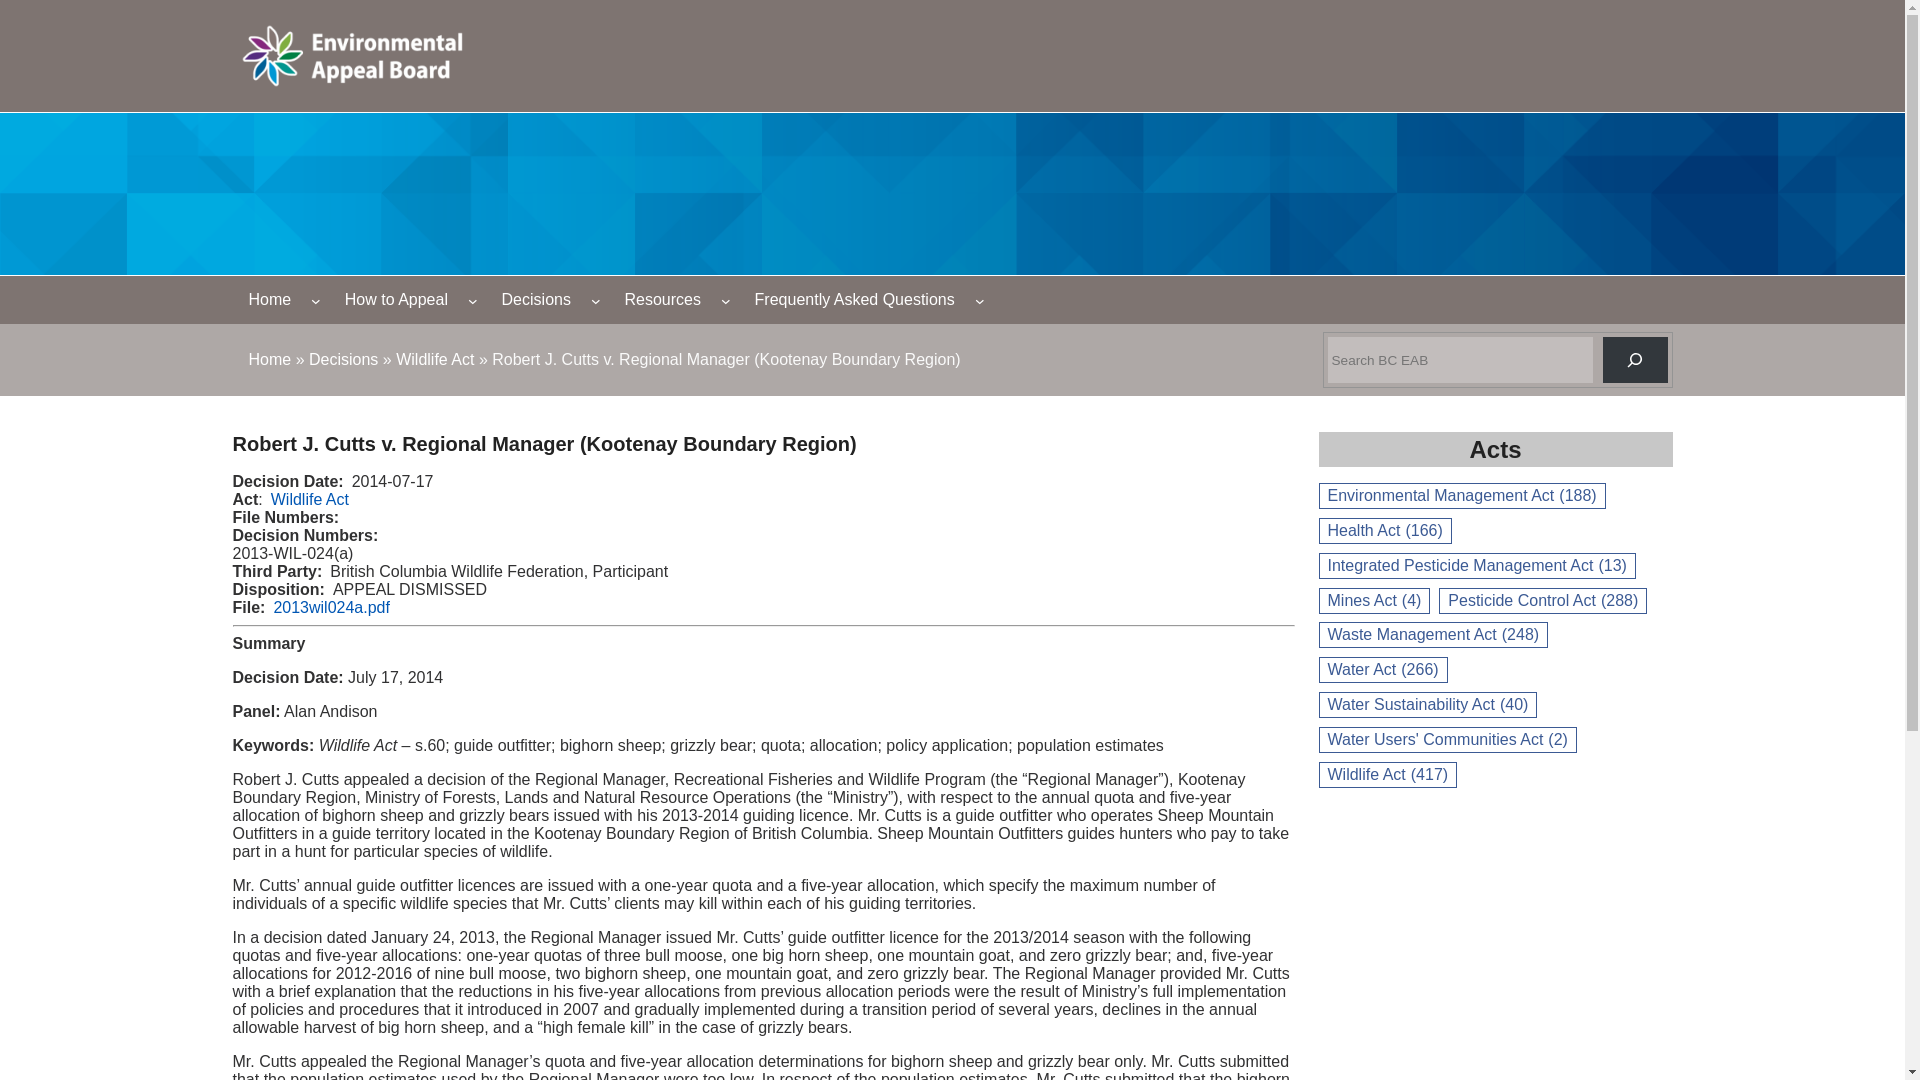  Describe the element at coordinates (396, 300) in the screenshot. I see `How to Appeal` at that location.